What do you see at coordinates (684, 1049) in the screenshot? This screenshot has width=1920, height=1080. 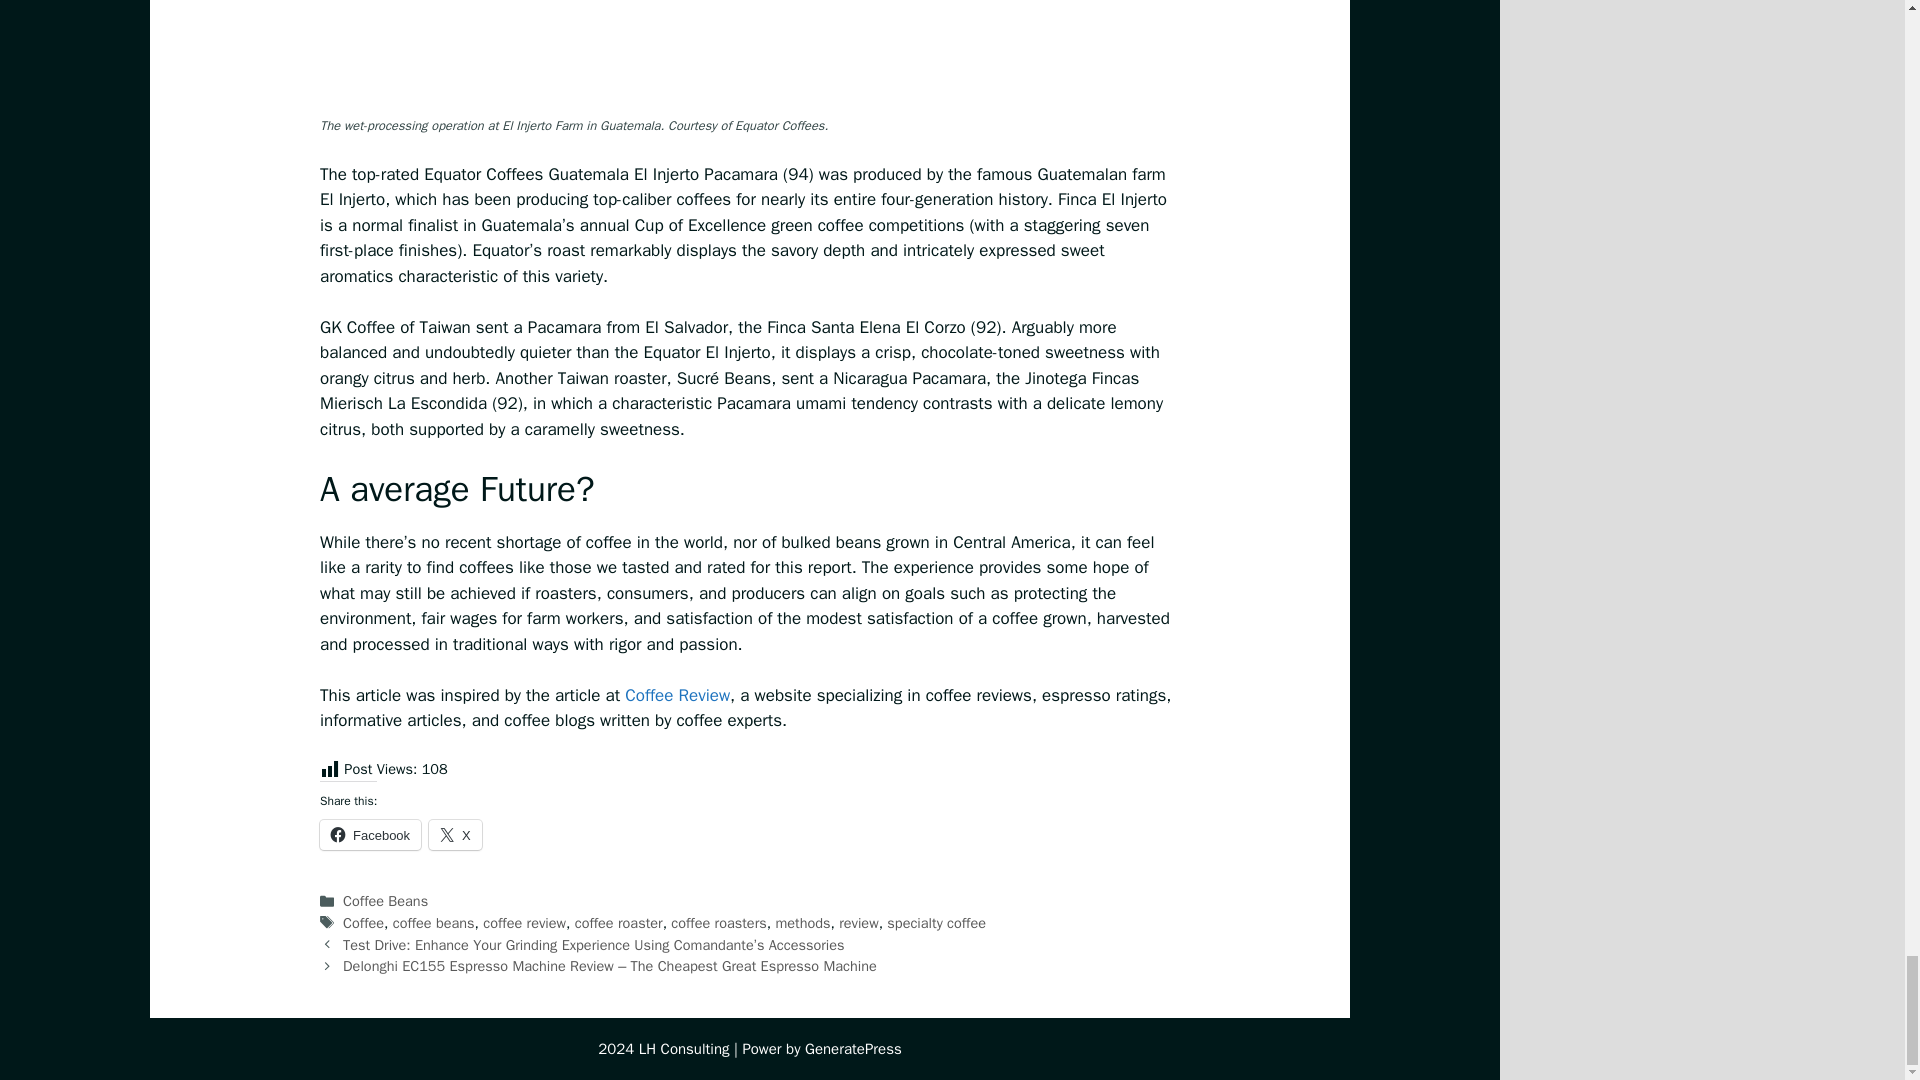 I see `LH Consulting` at bounding box center [684, 1049].